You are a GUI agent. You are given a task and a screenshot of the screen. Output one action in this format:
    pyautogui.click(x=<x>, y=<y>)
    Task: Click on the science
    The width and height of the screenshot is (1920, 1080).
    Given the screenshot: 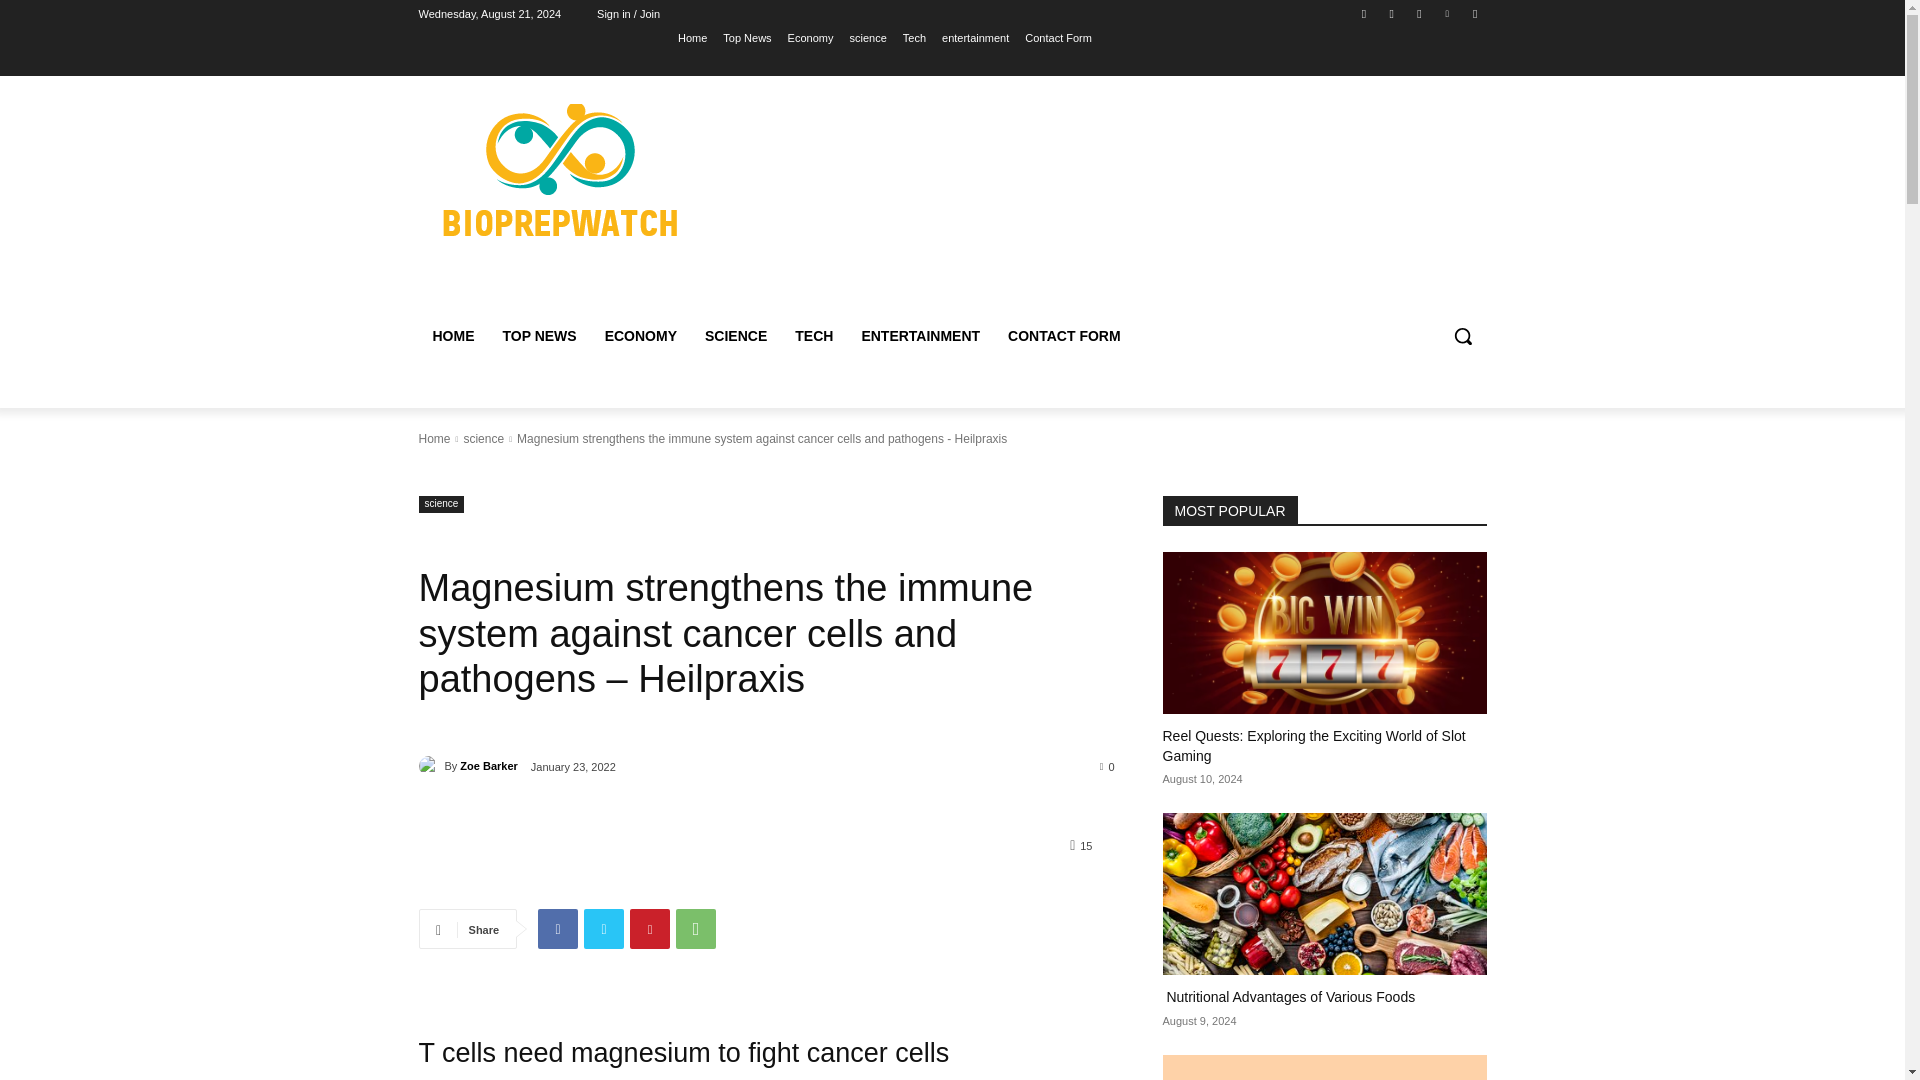 What is the action you would take?
    pyautogui.click(x=866, y=37)
    